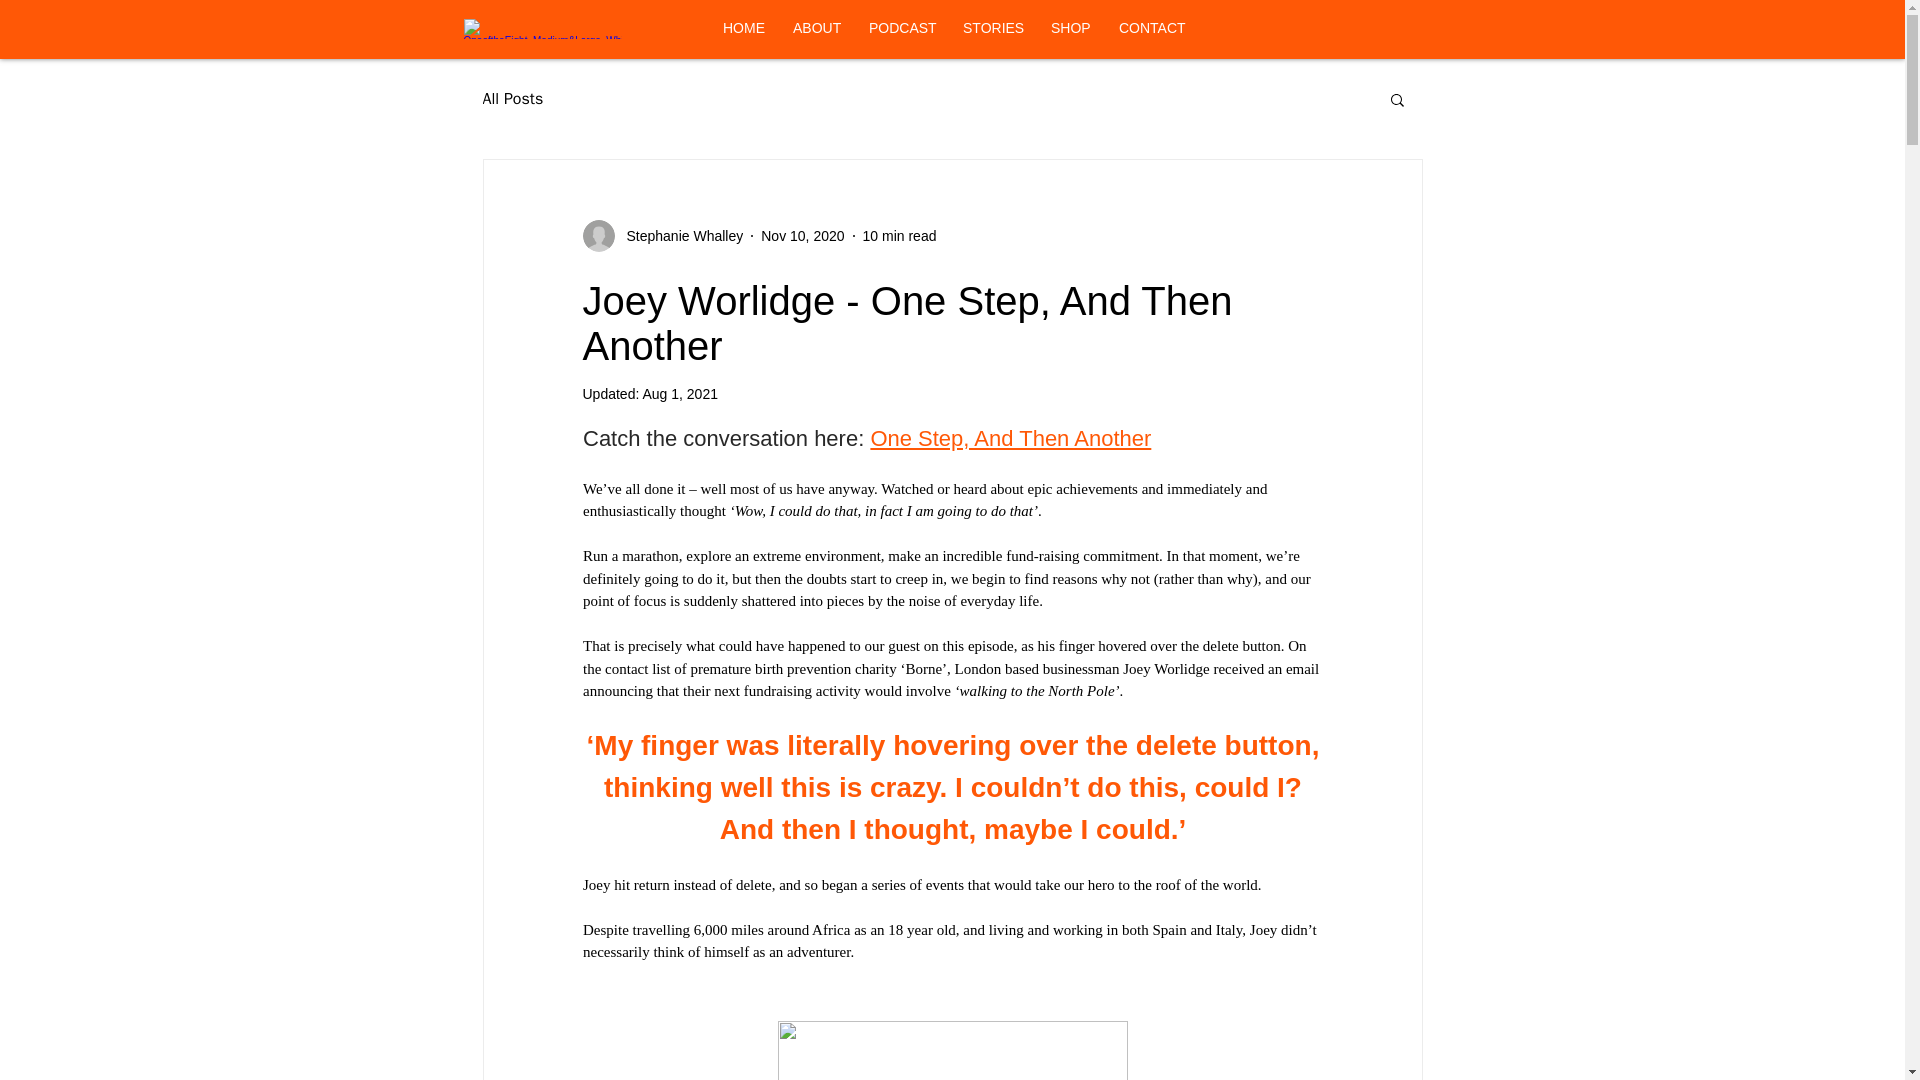 The image size is (1920, 1080). I want to click on Aug 1, 2021, so click(680, 393).